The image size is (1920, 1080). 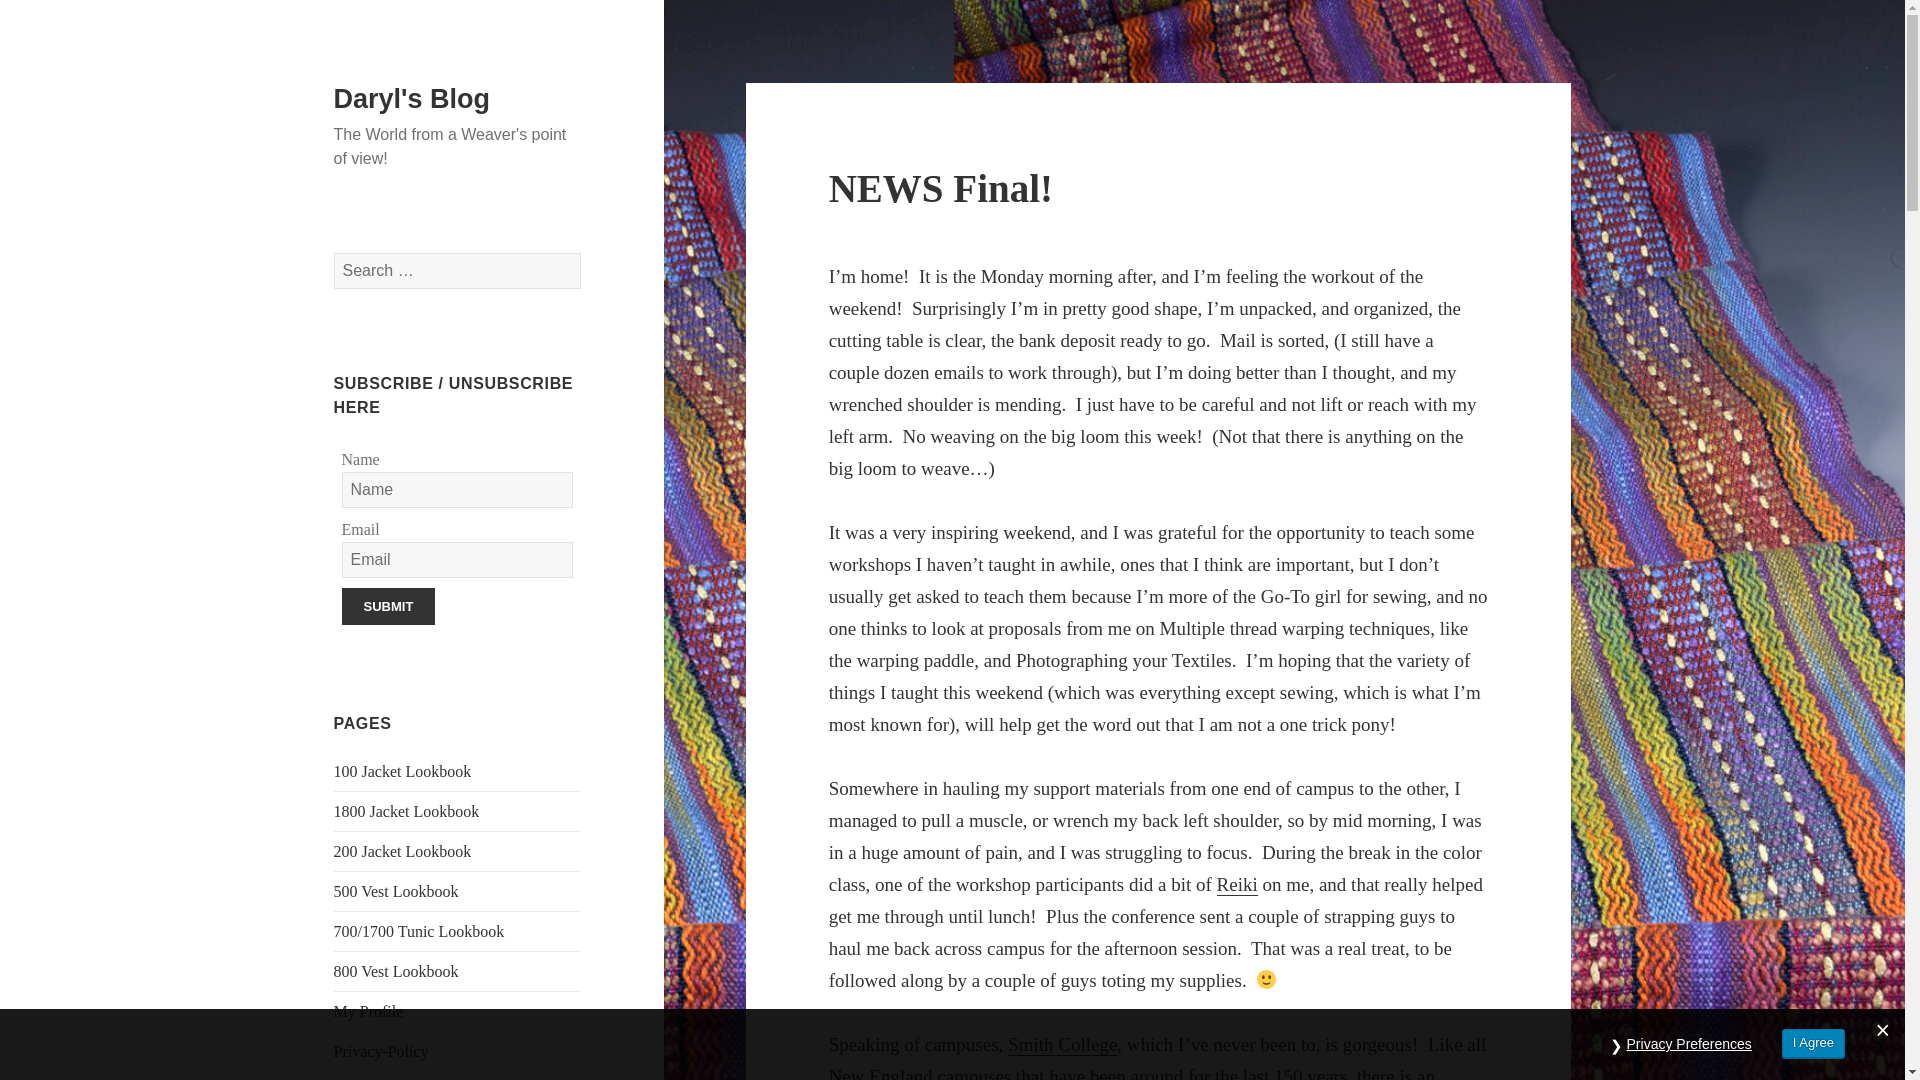 What do you see at coordinates (396, 891) in the screenshot?
I see `500 Vest Lookbook` at bounding box center [396, 891].